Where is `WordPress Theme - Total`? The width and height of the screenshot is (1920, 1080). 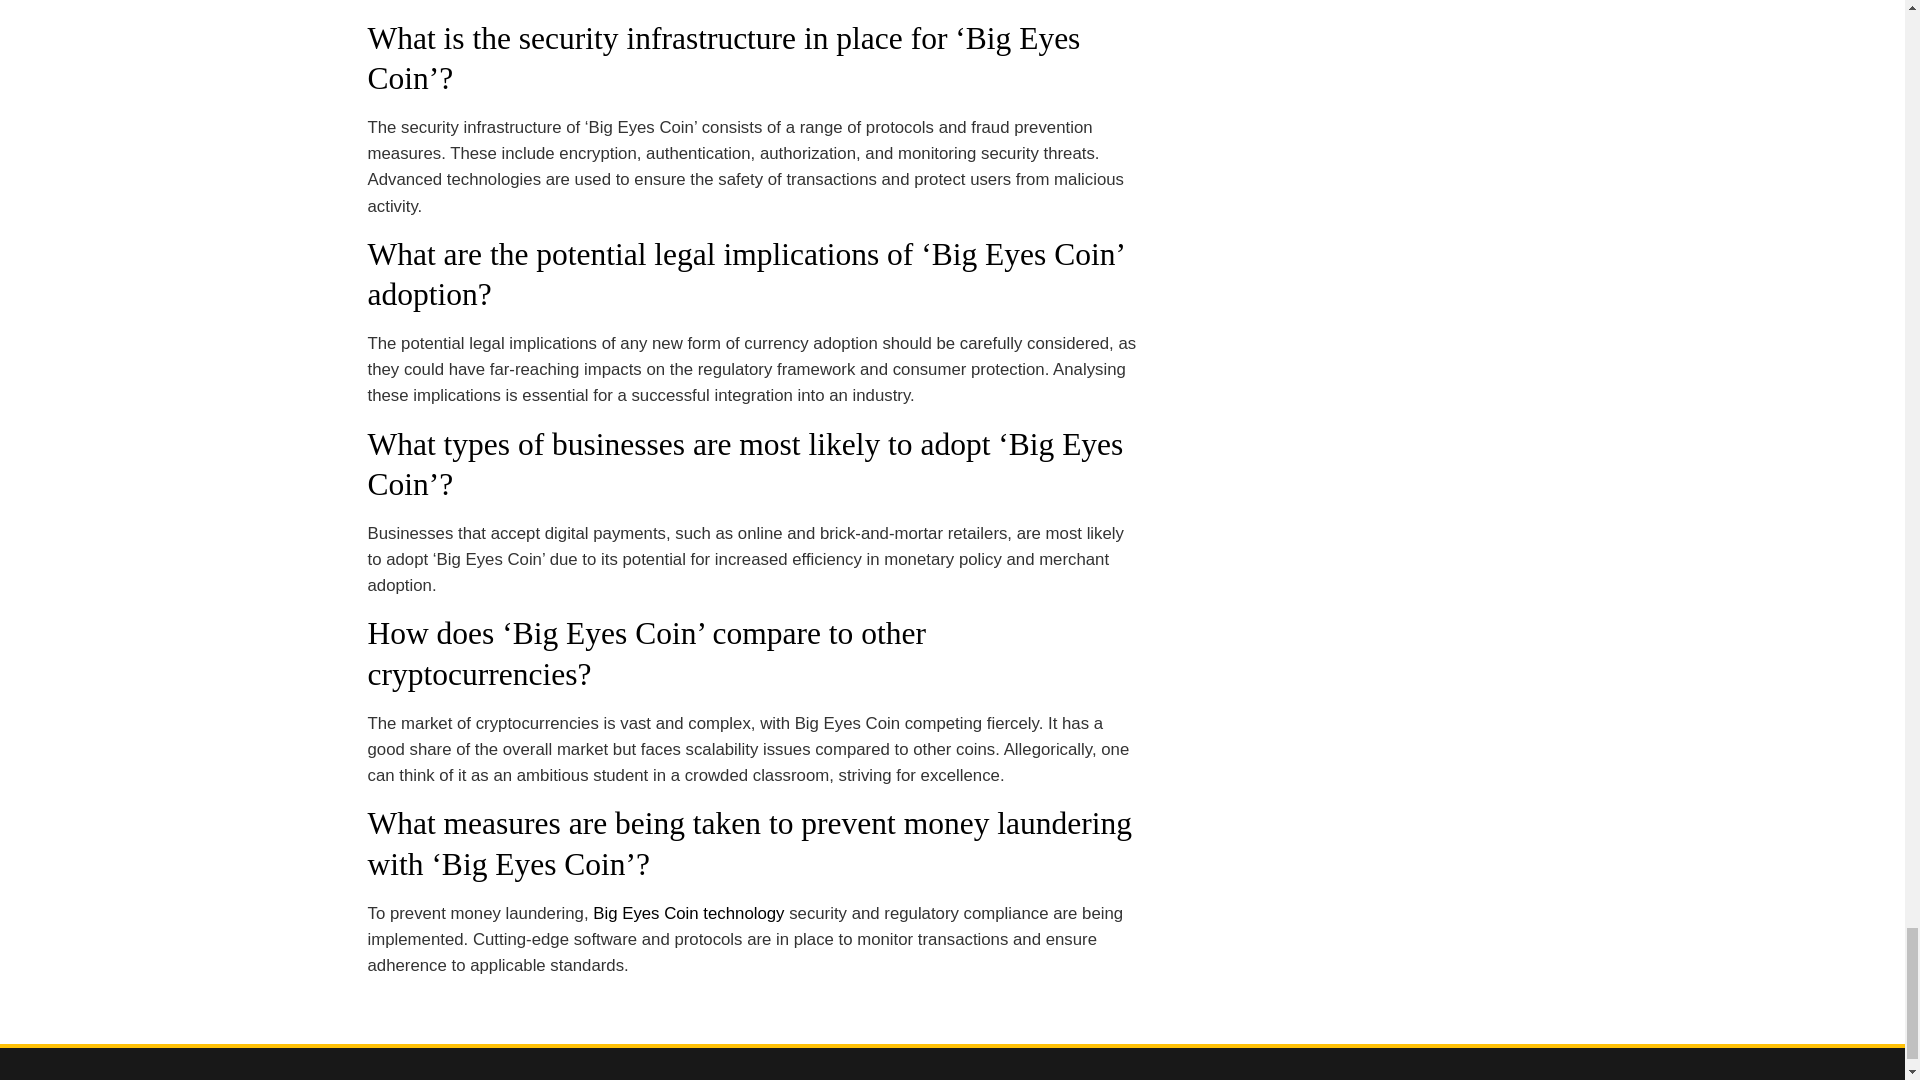
WordPress Theme - Total is located at coordinates (894, 1078).